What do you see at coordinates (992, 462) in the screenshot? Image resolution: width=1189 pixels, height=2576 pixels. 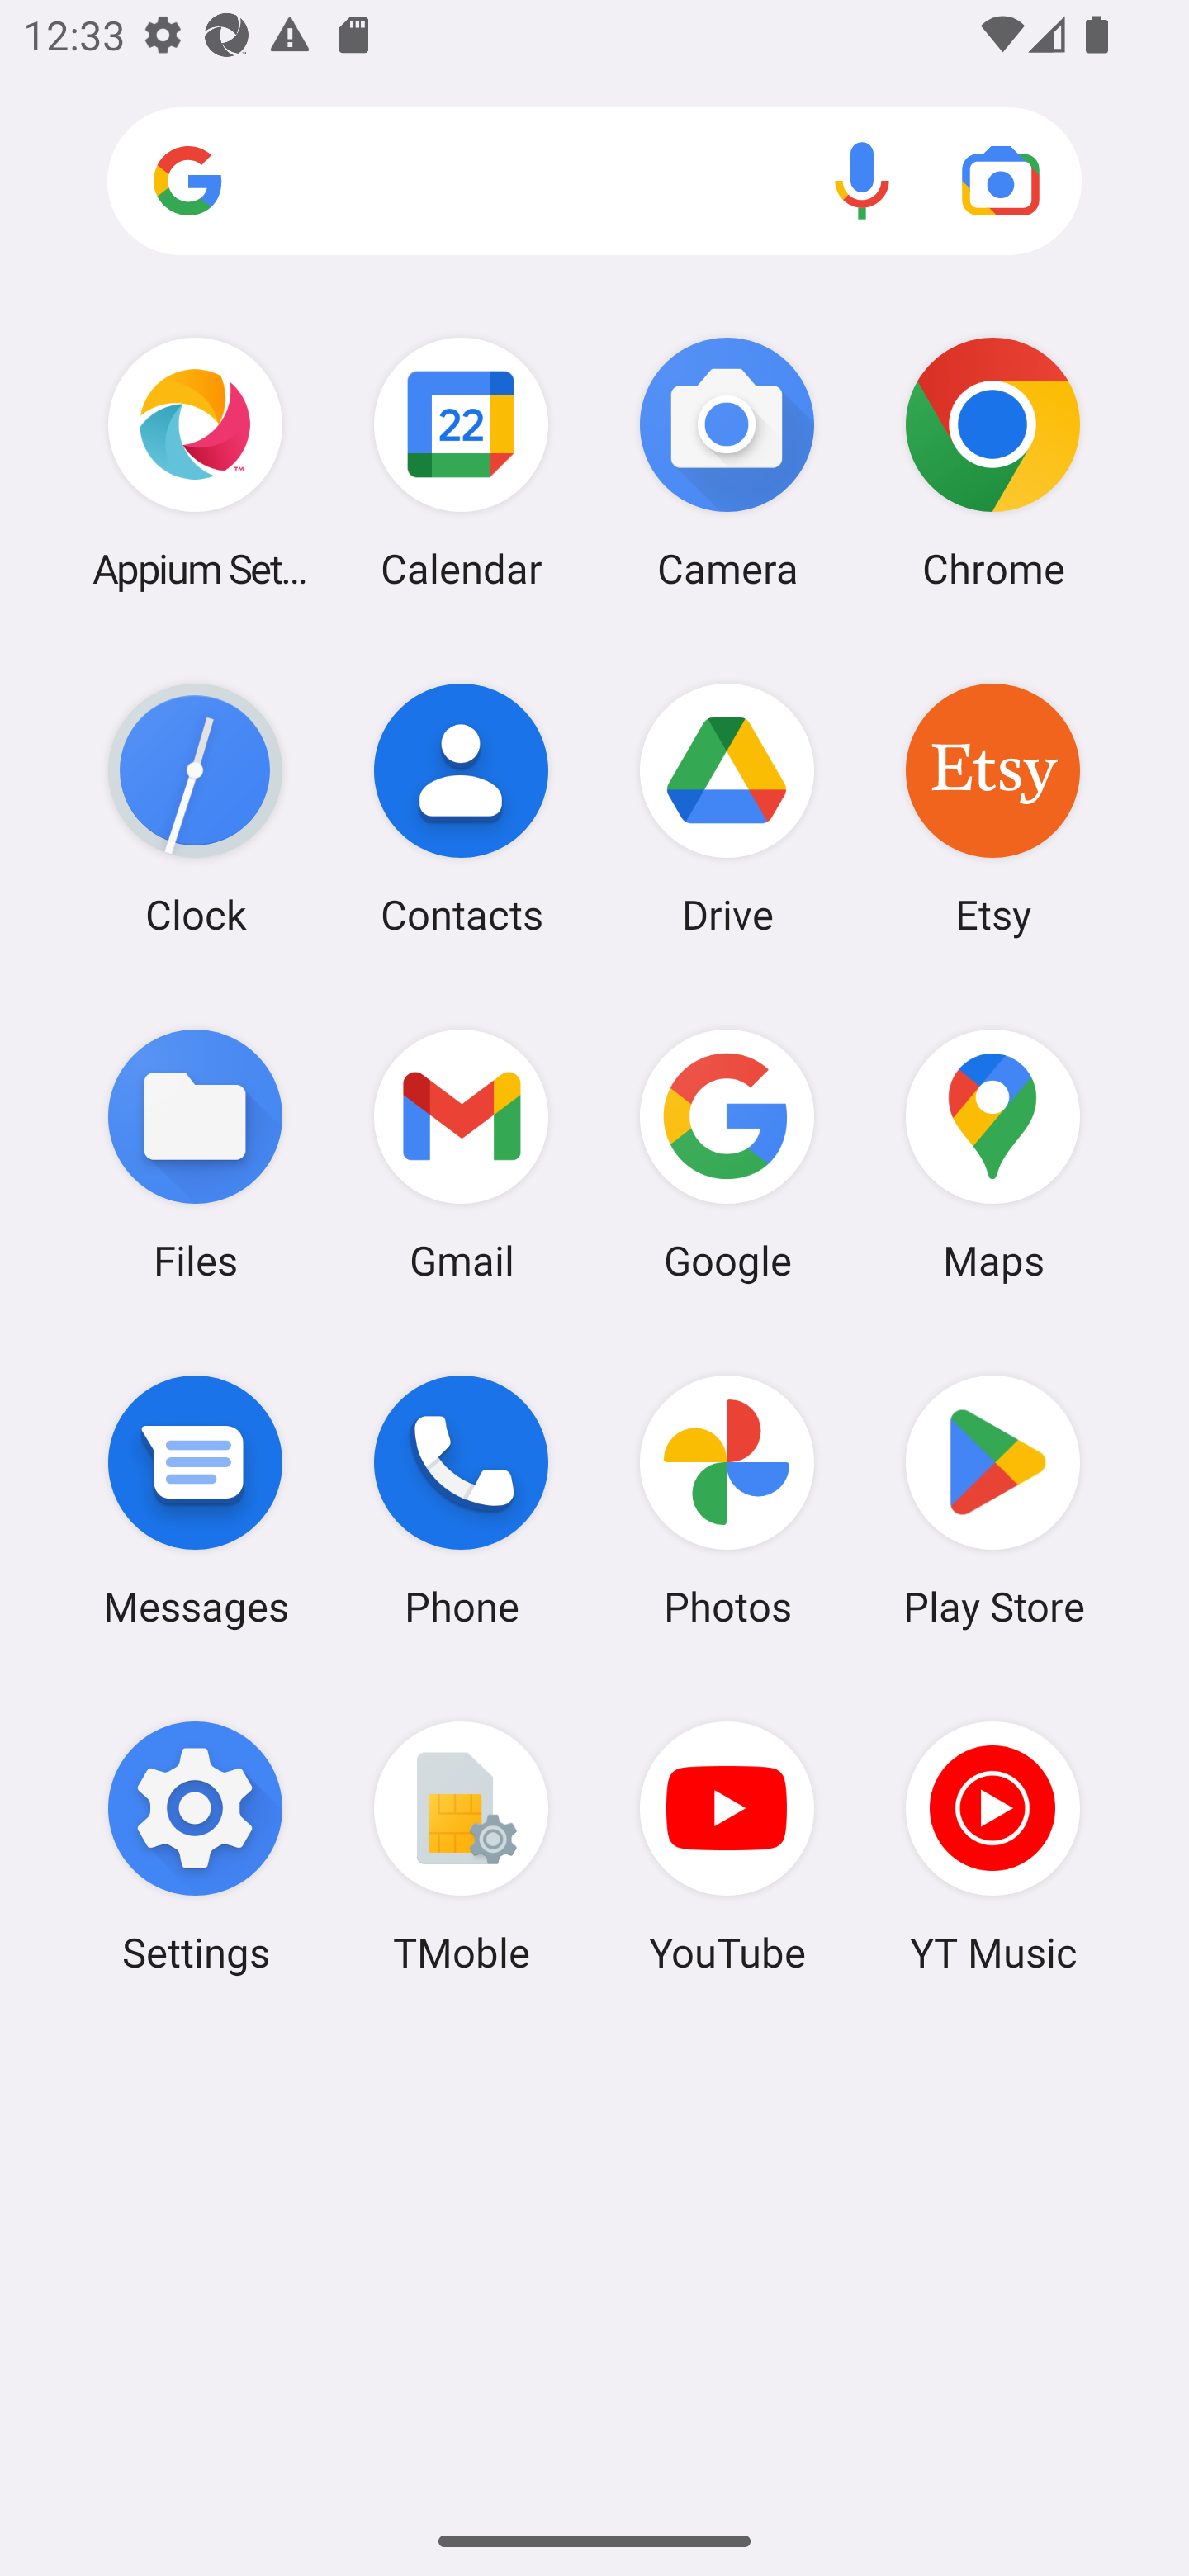 I see `Chrome` at bounding box center [992, 462].